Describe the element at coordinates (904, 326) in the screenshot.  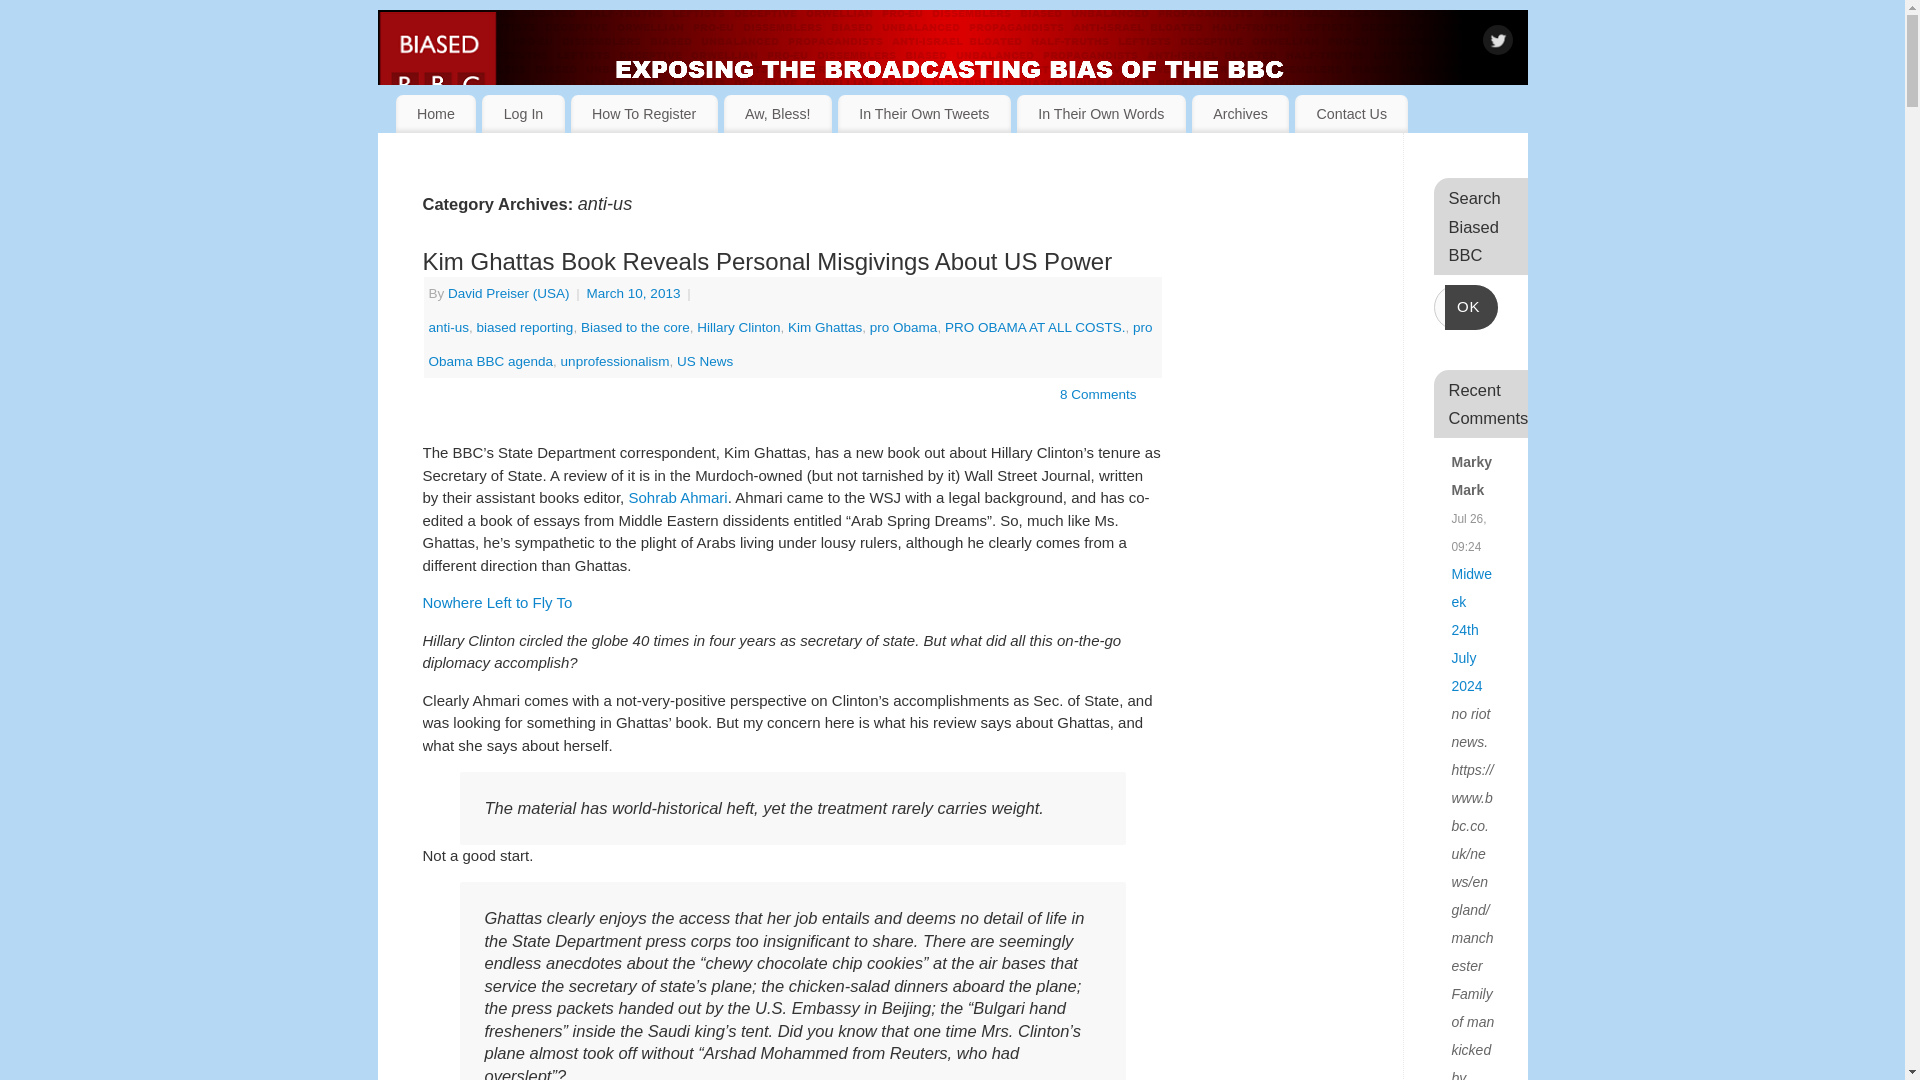
I see `pro Obama` at that location.